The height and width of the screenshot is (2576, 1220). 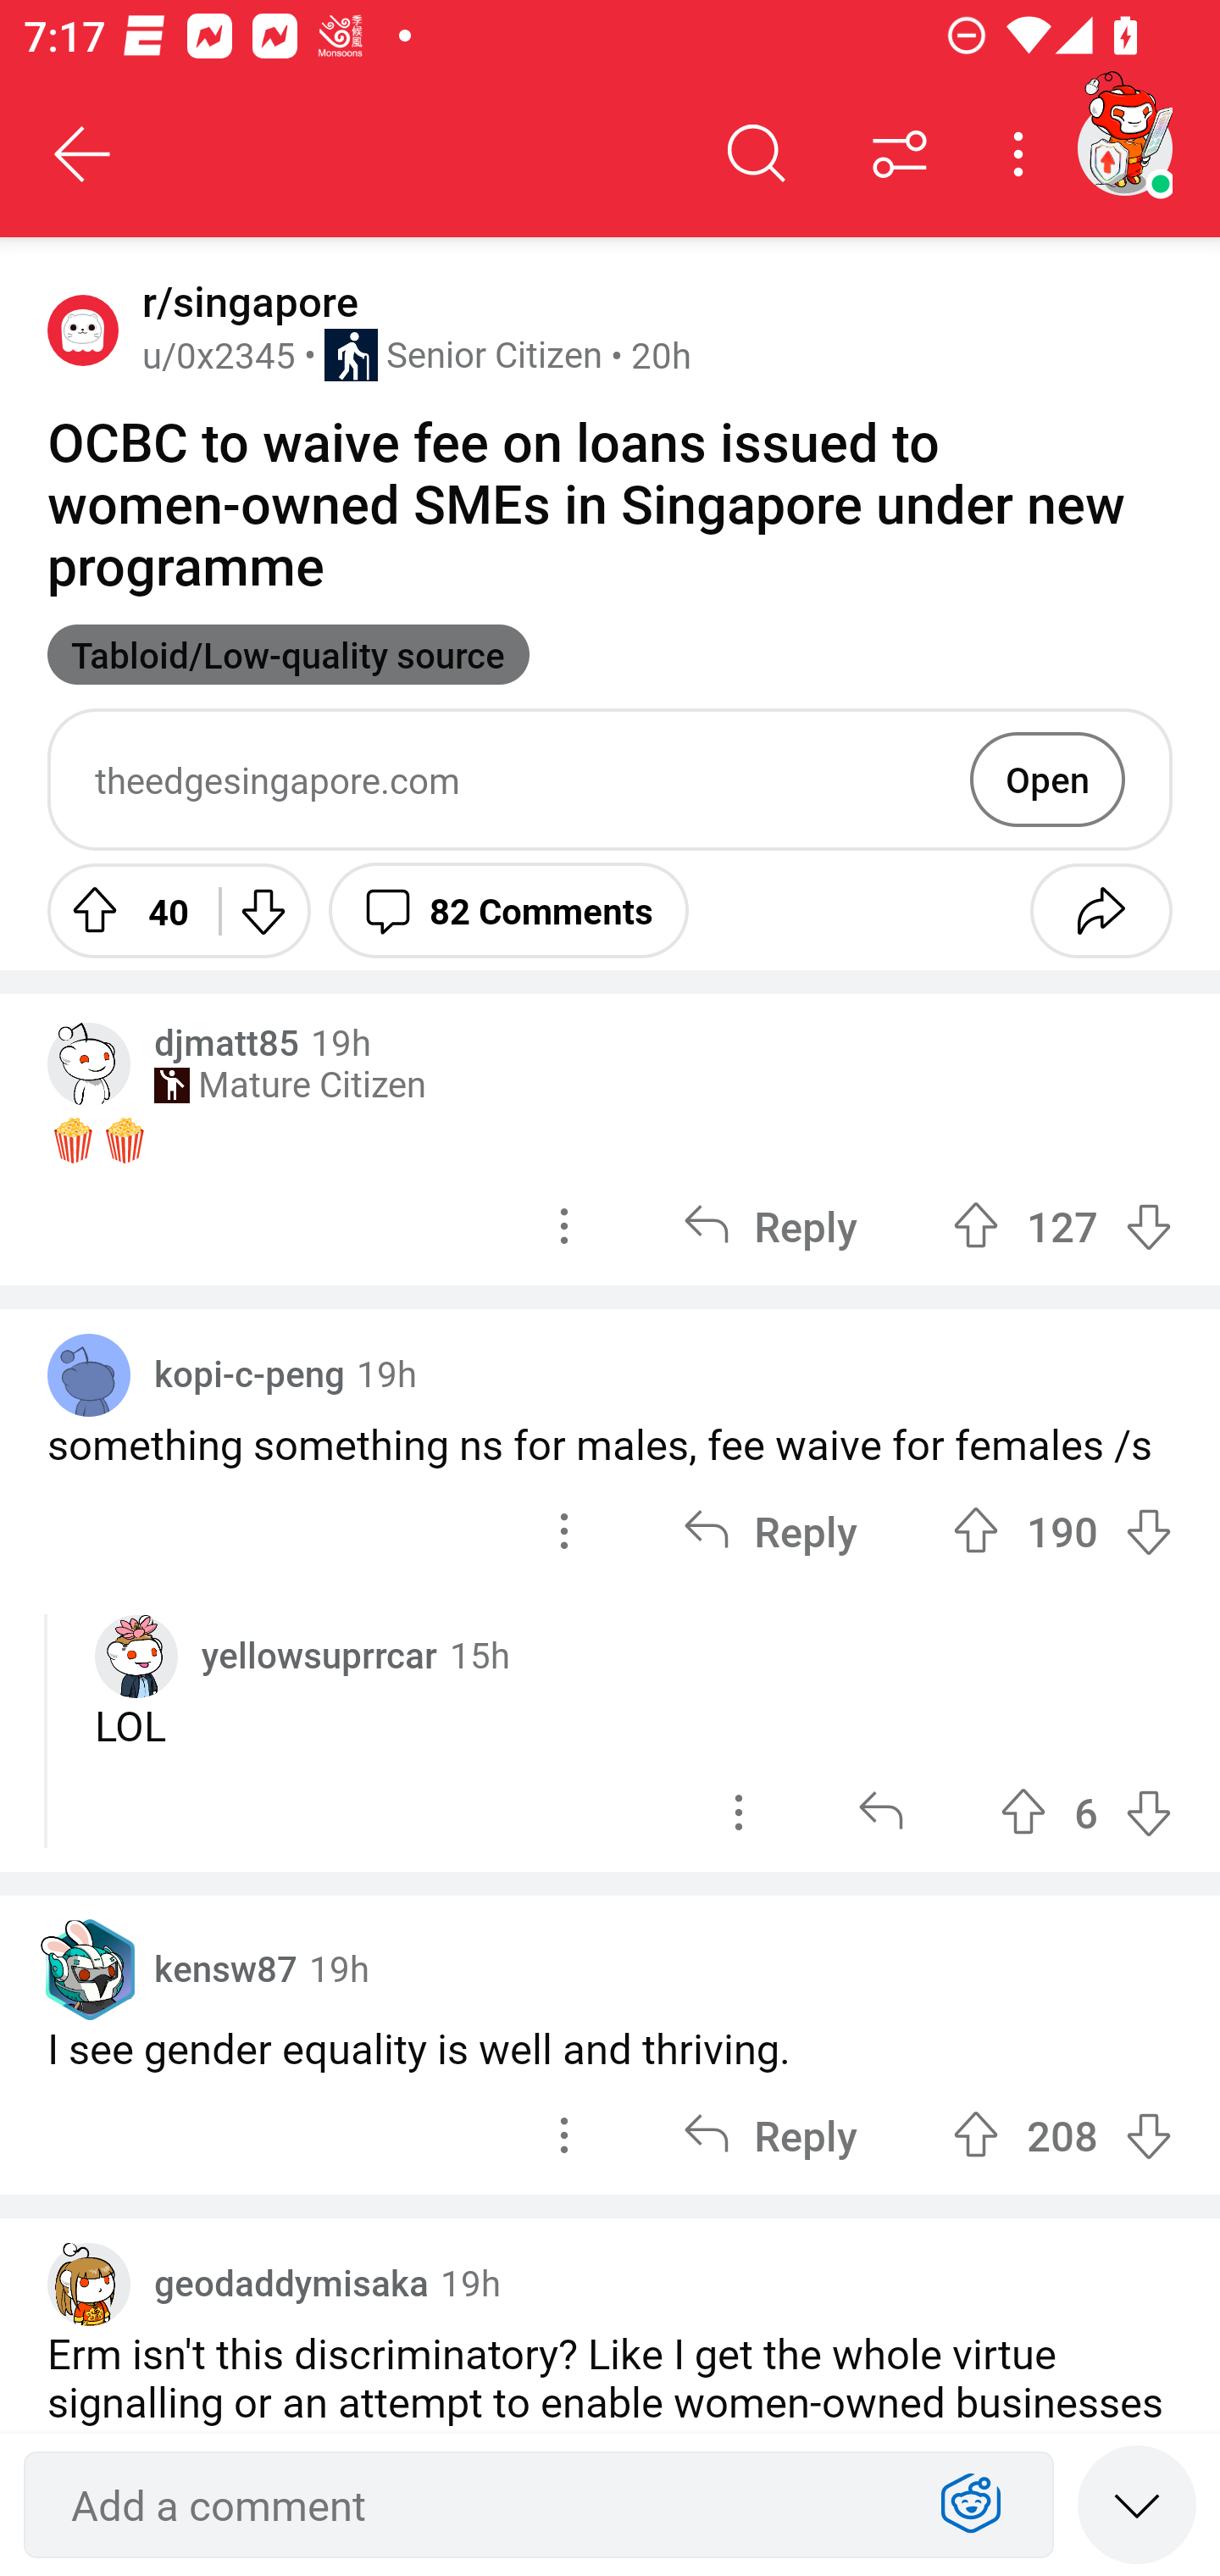 I want to click on More options, so click(x=1023, y=154).